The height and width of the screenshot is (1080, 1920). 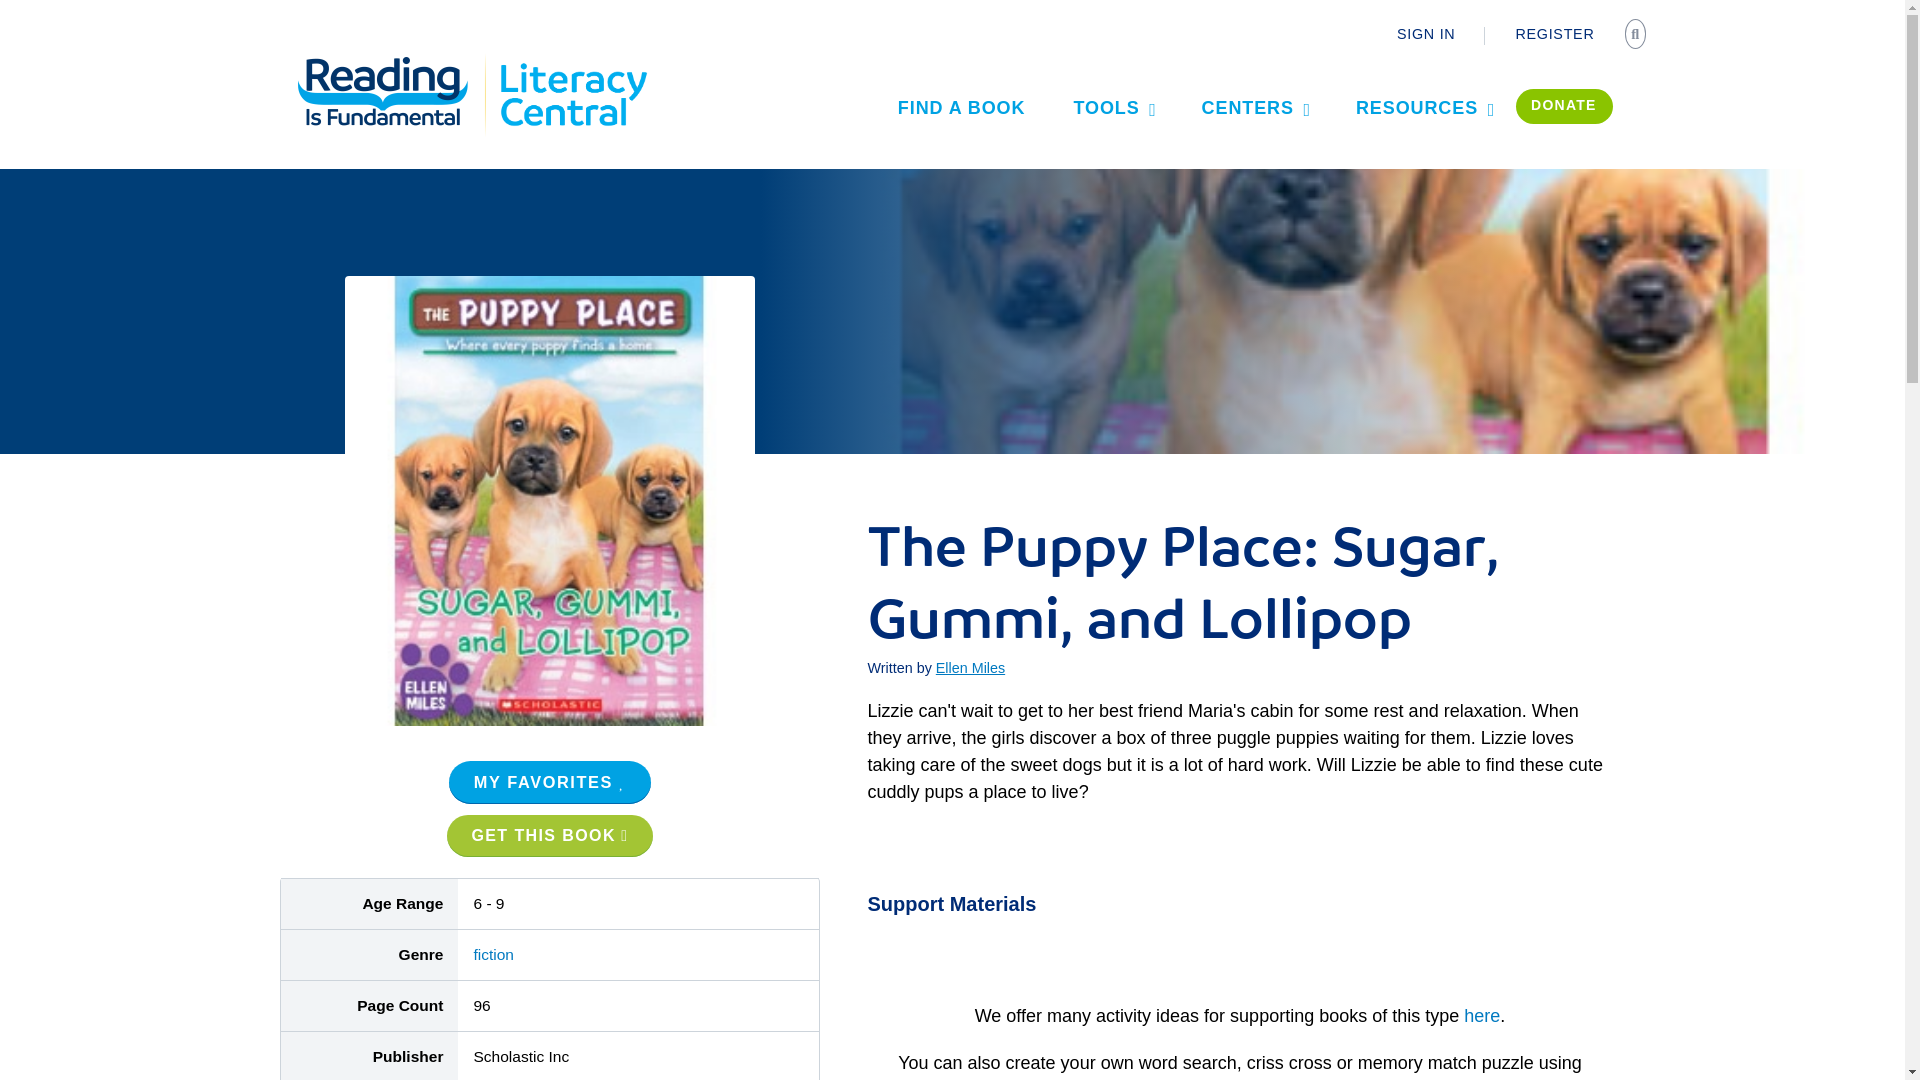 I want to click on Home, so click(x=394, y=62).